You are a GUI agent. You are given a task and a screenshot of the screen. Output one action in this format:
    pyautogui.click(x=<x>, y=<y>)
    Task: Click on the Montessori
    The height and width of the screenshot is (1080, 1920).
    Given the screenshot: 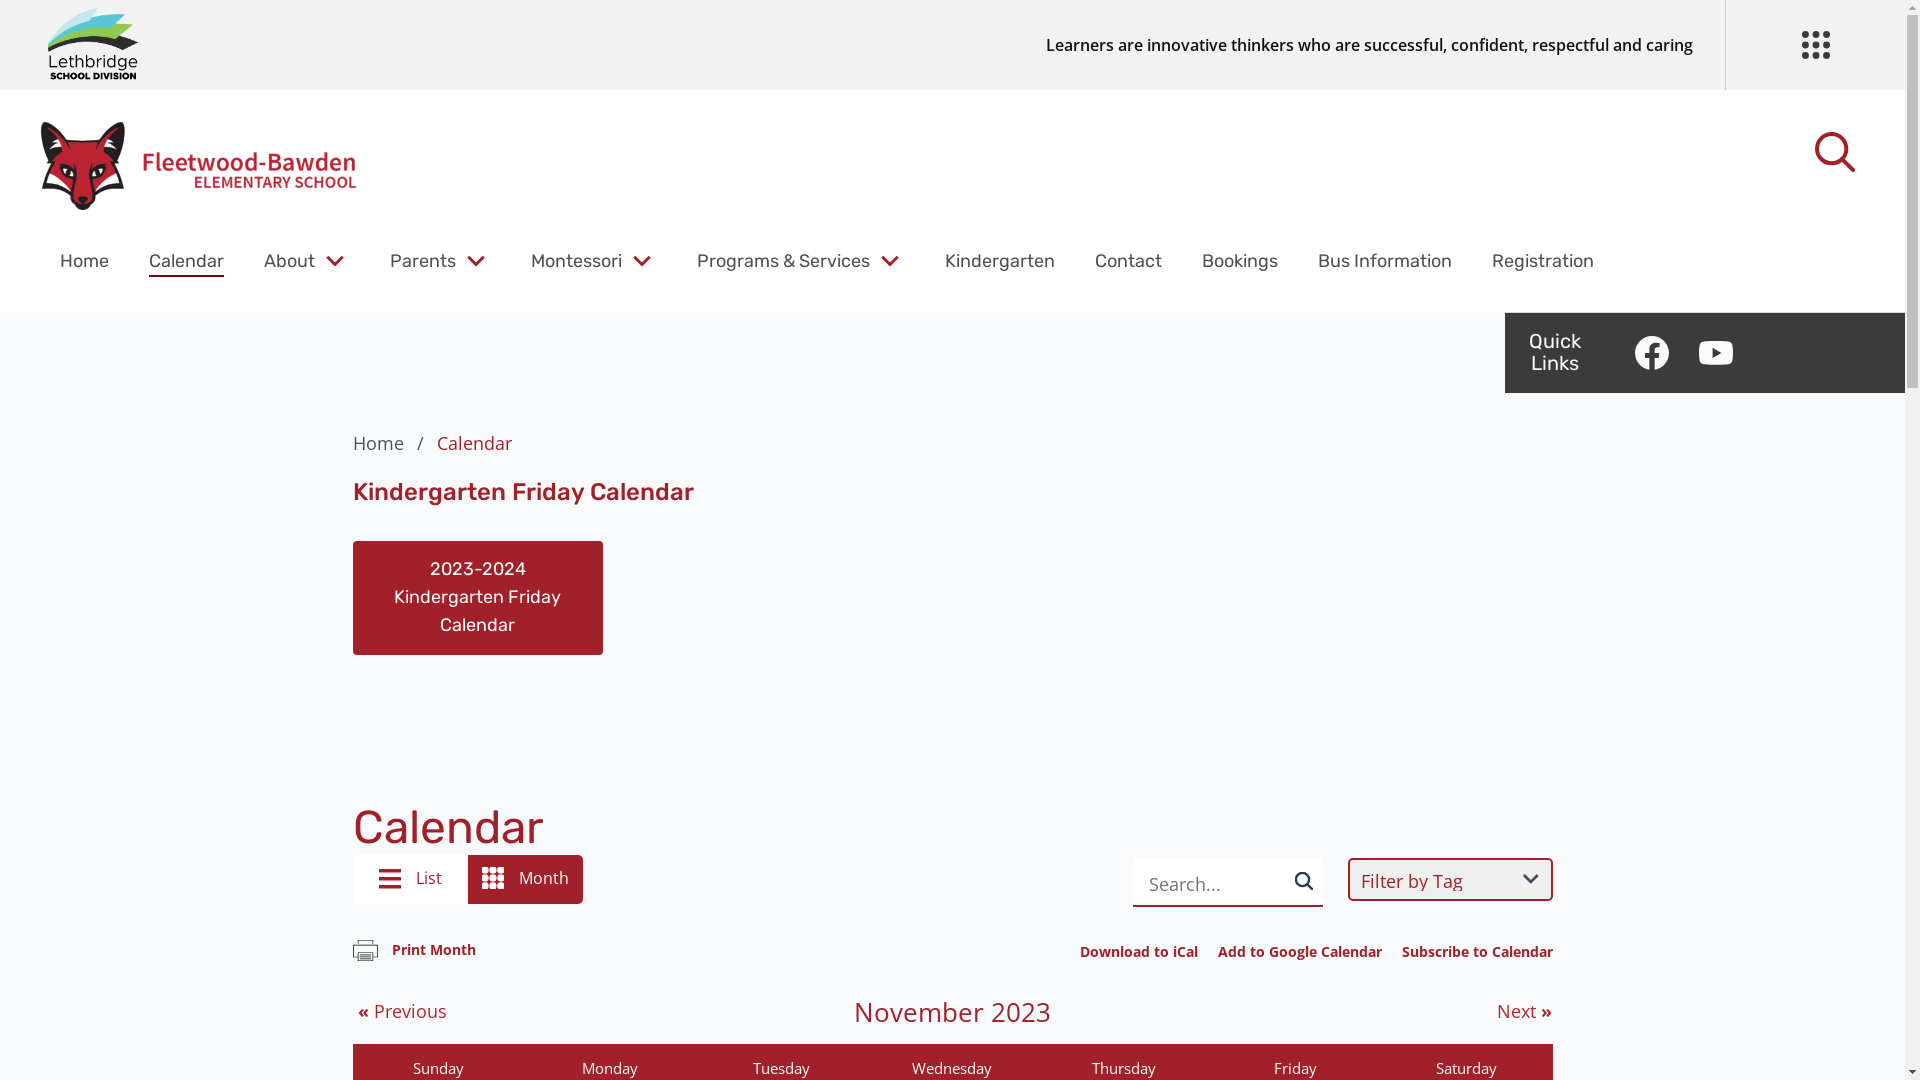 What is the action you would take?
    pyautogui.click(x=576, y=261)
    